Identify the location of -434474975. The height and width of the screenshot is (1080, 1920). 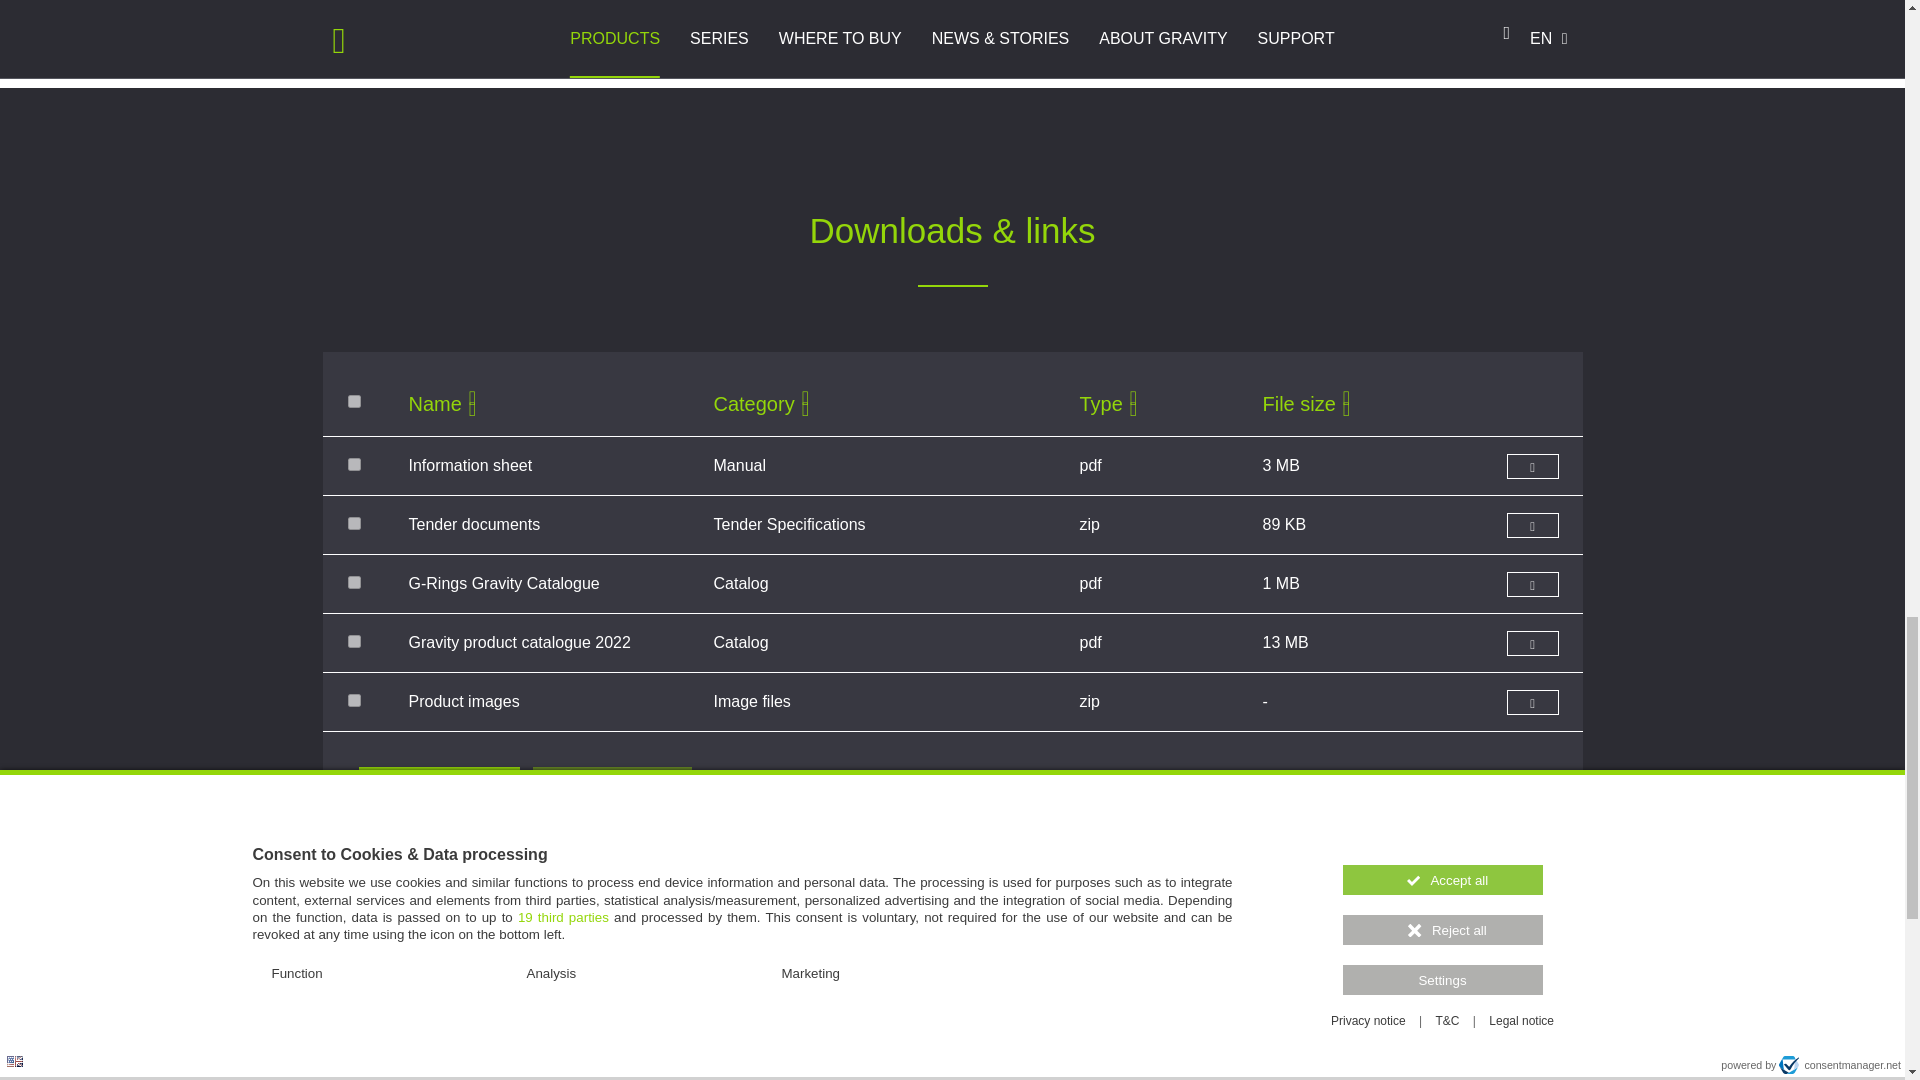
(354, 524).